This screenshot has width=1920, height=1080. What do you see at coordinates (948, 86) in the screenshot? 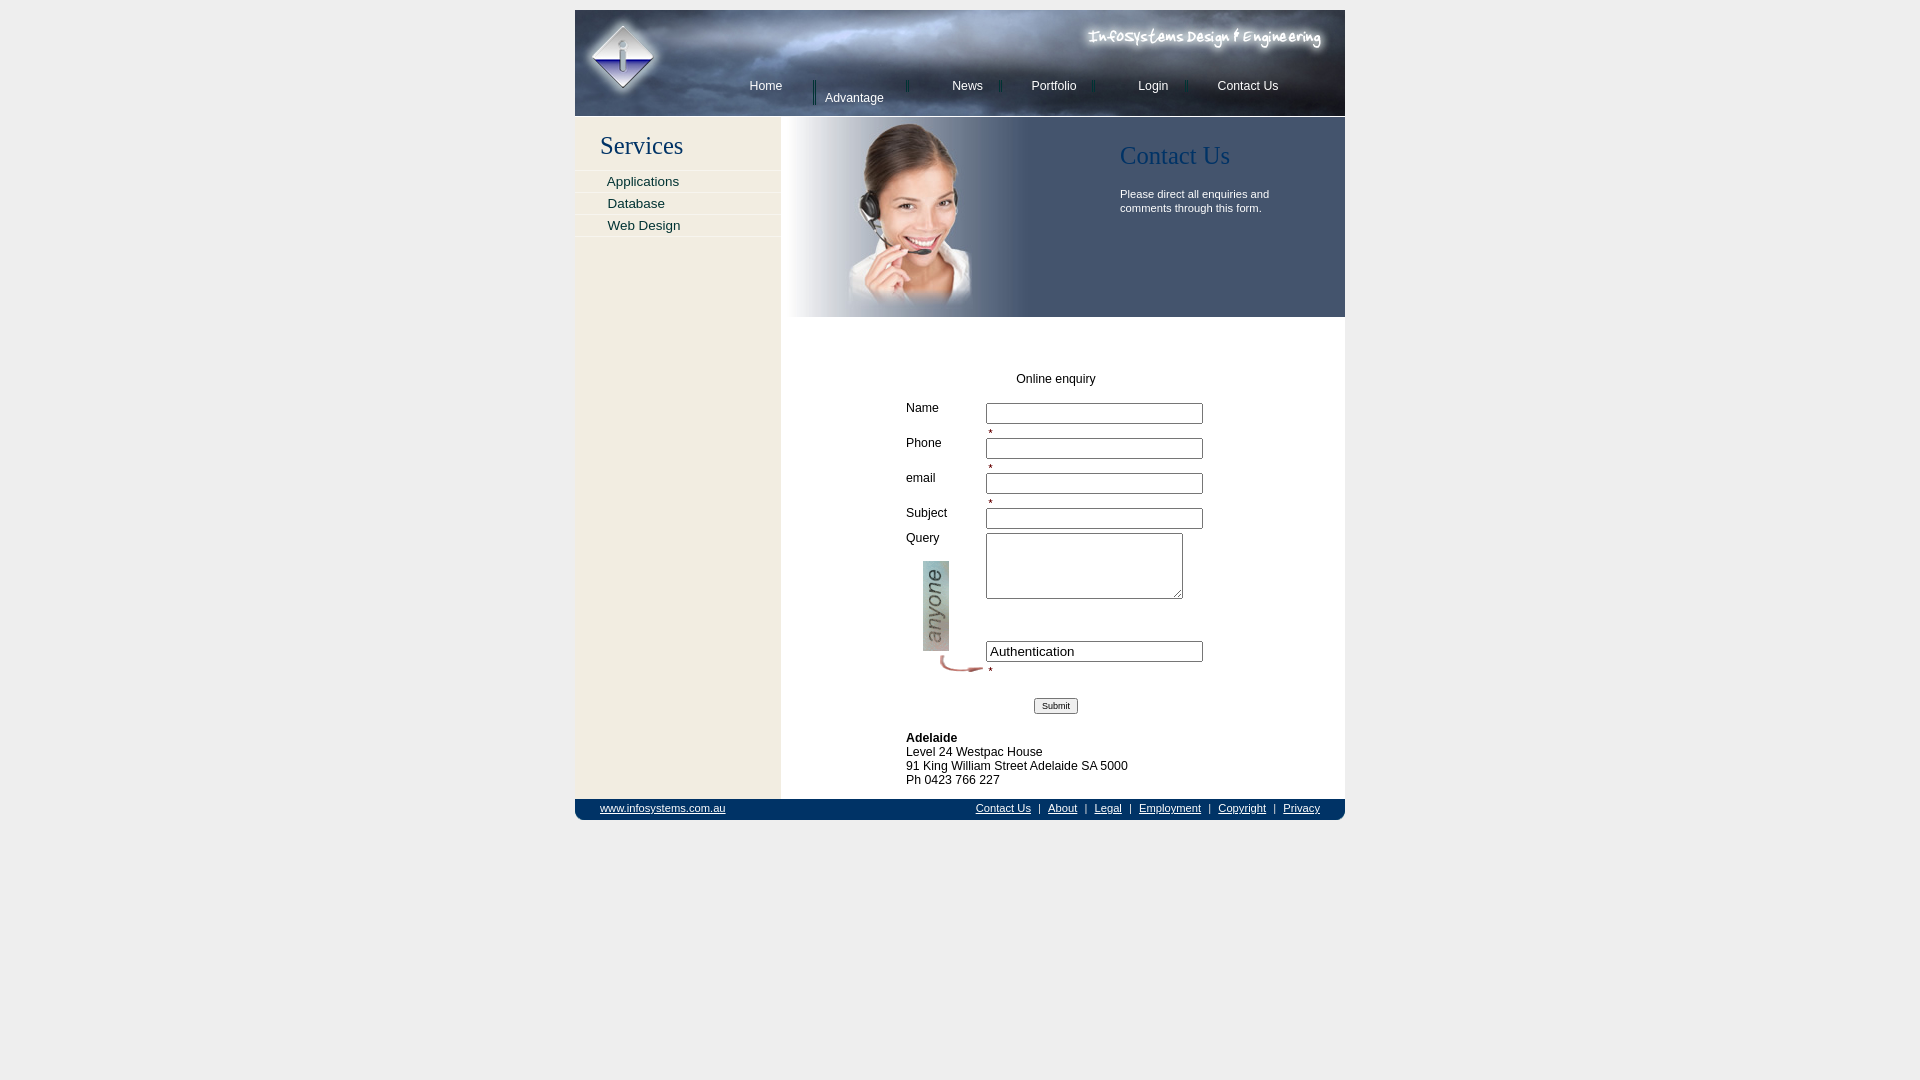
I see `          News` at bounding box center [948, 86].